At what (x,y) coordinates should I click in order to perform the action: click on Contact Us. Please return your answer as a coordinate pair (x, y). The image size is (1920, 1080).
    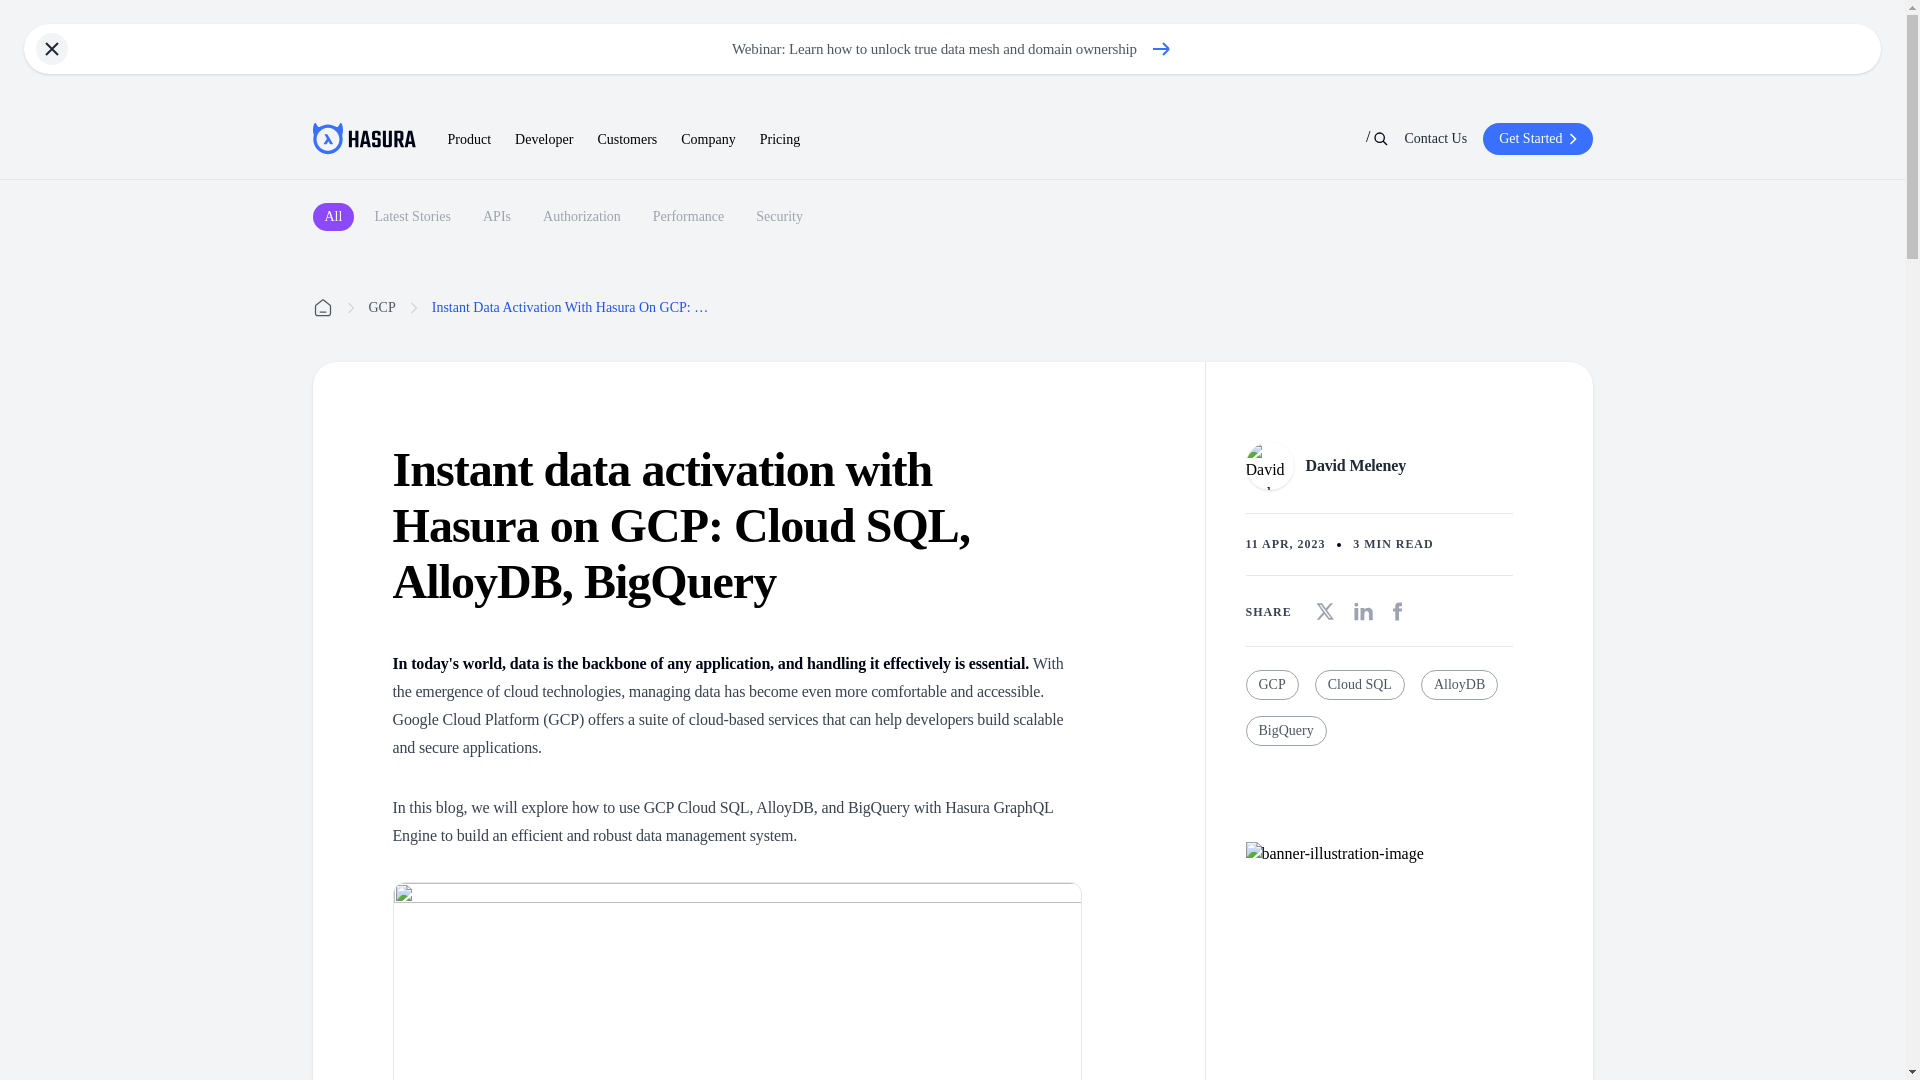
    Looking at the image, I should click on (1436, 138).